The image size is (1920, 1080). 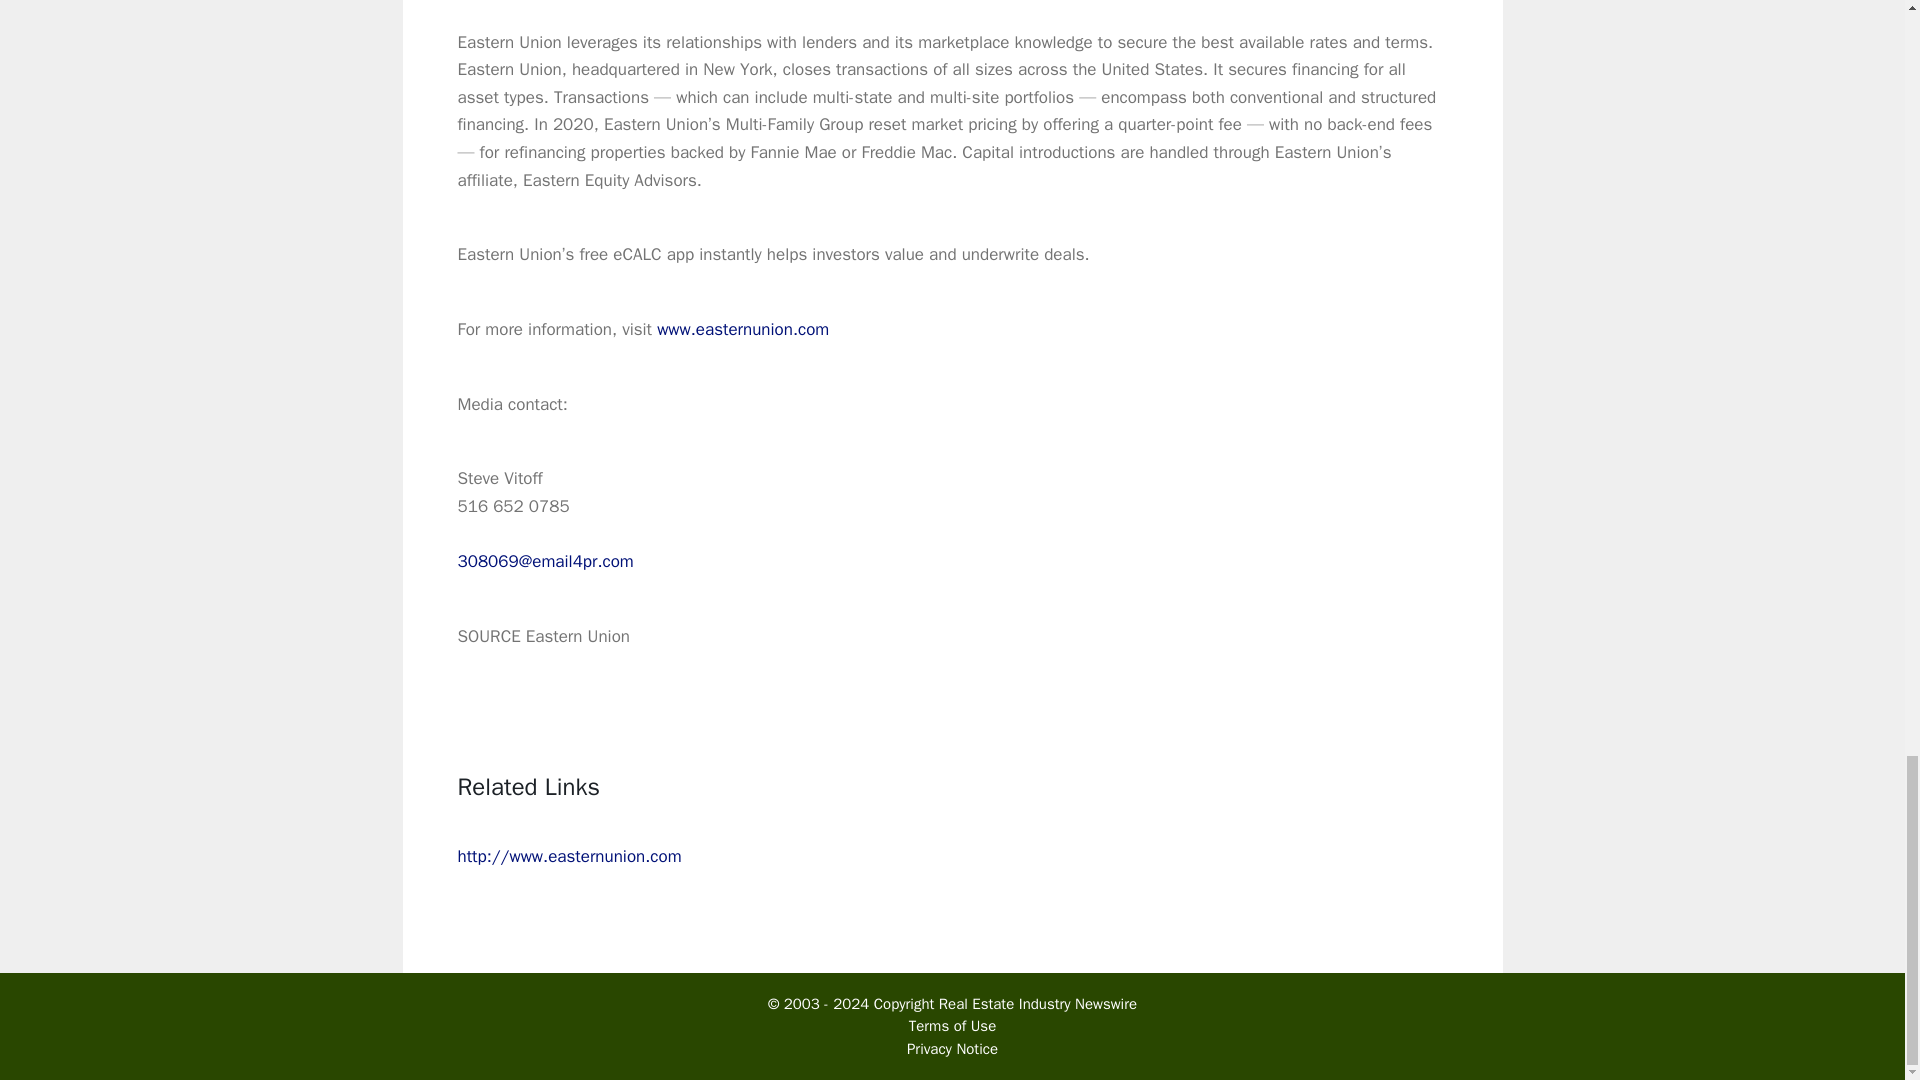 What do you see at coordinates (952, 1049) in the screenshot?
I see `Privacy Notice` at bounding box center [952, 1049].